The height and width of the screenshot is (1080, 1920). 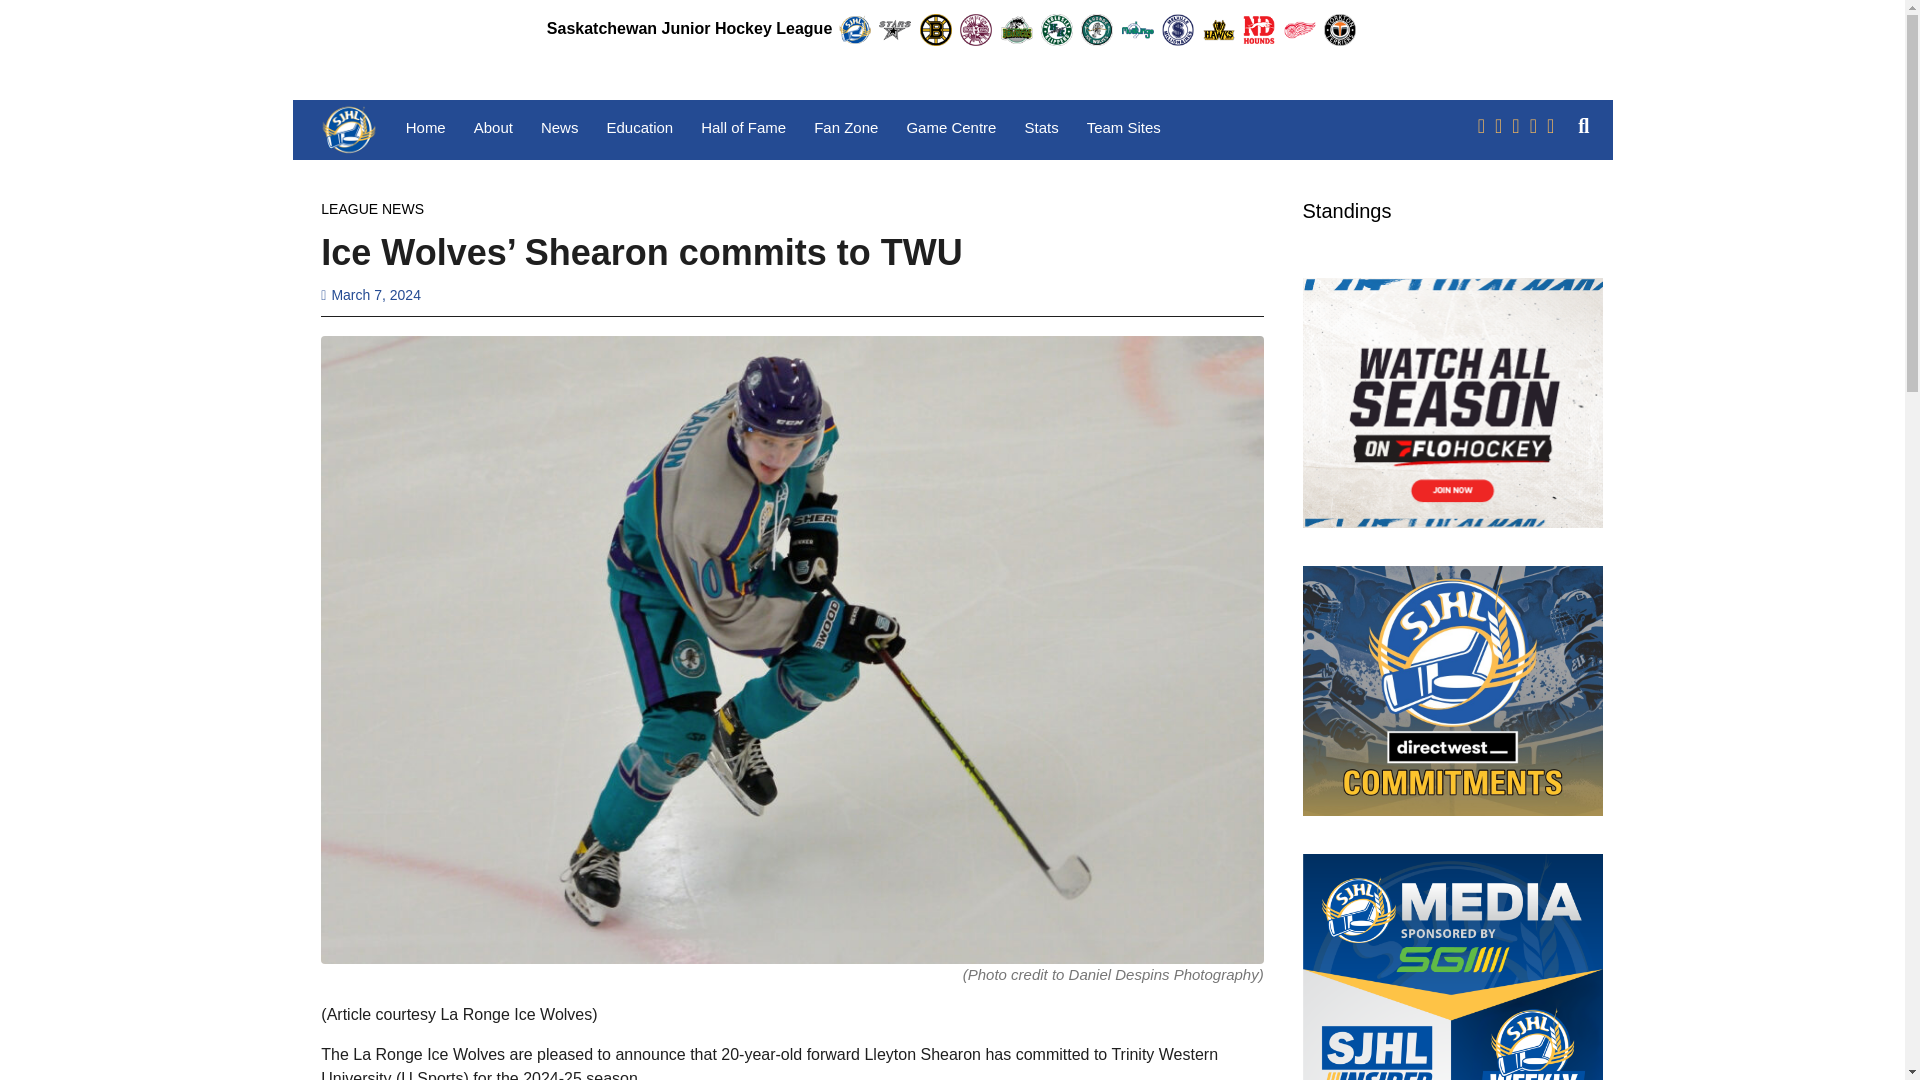 What do you see at coordinates (936, 30) in the screenshot?
I see `Estevan Bruins` at bounding box center [936, 30].